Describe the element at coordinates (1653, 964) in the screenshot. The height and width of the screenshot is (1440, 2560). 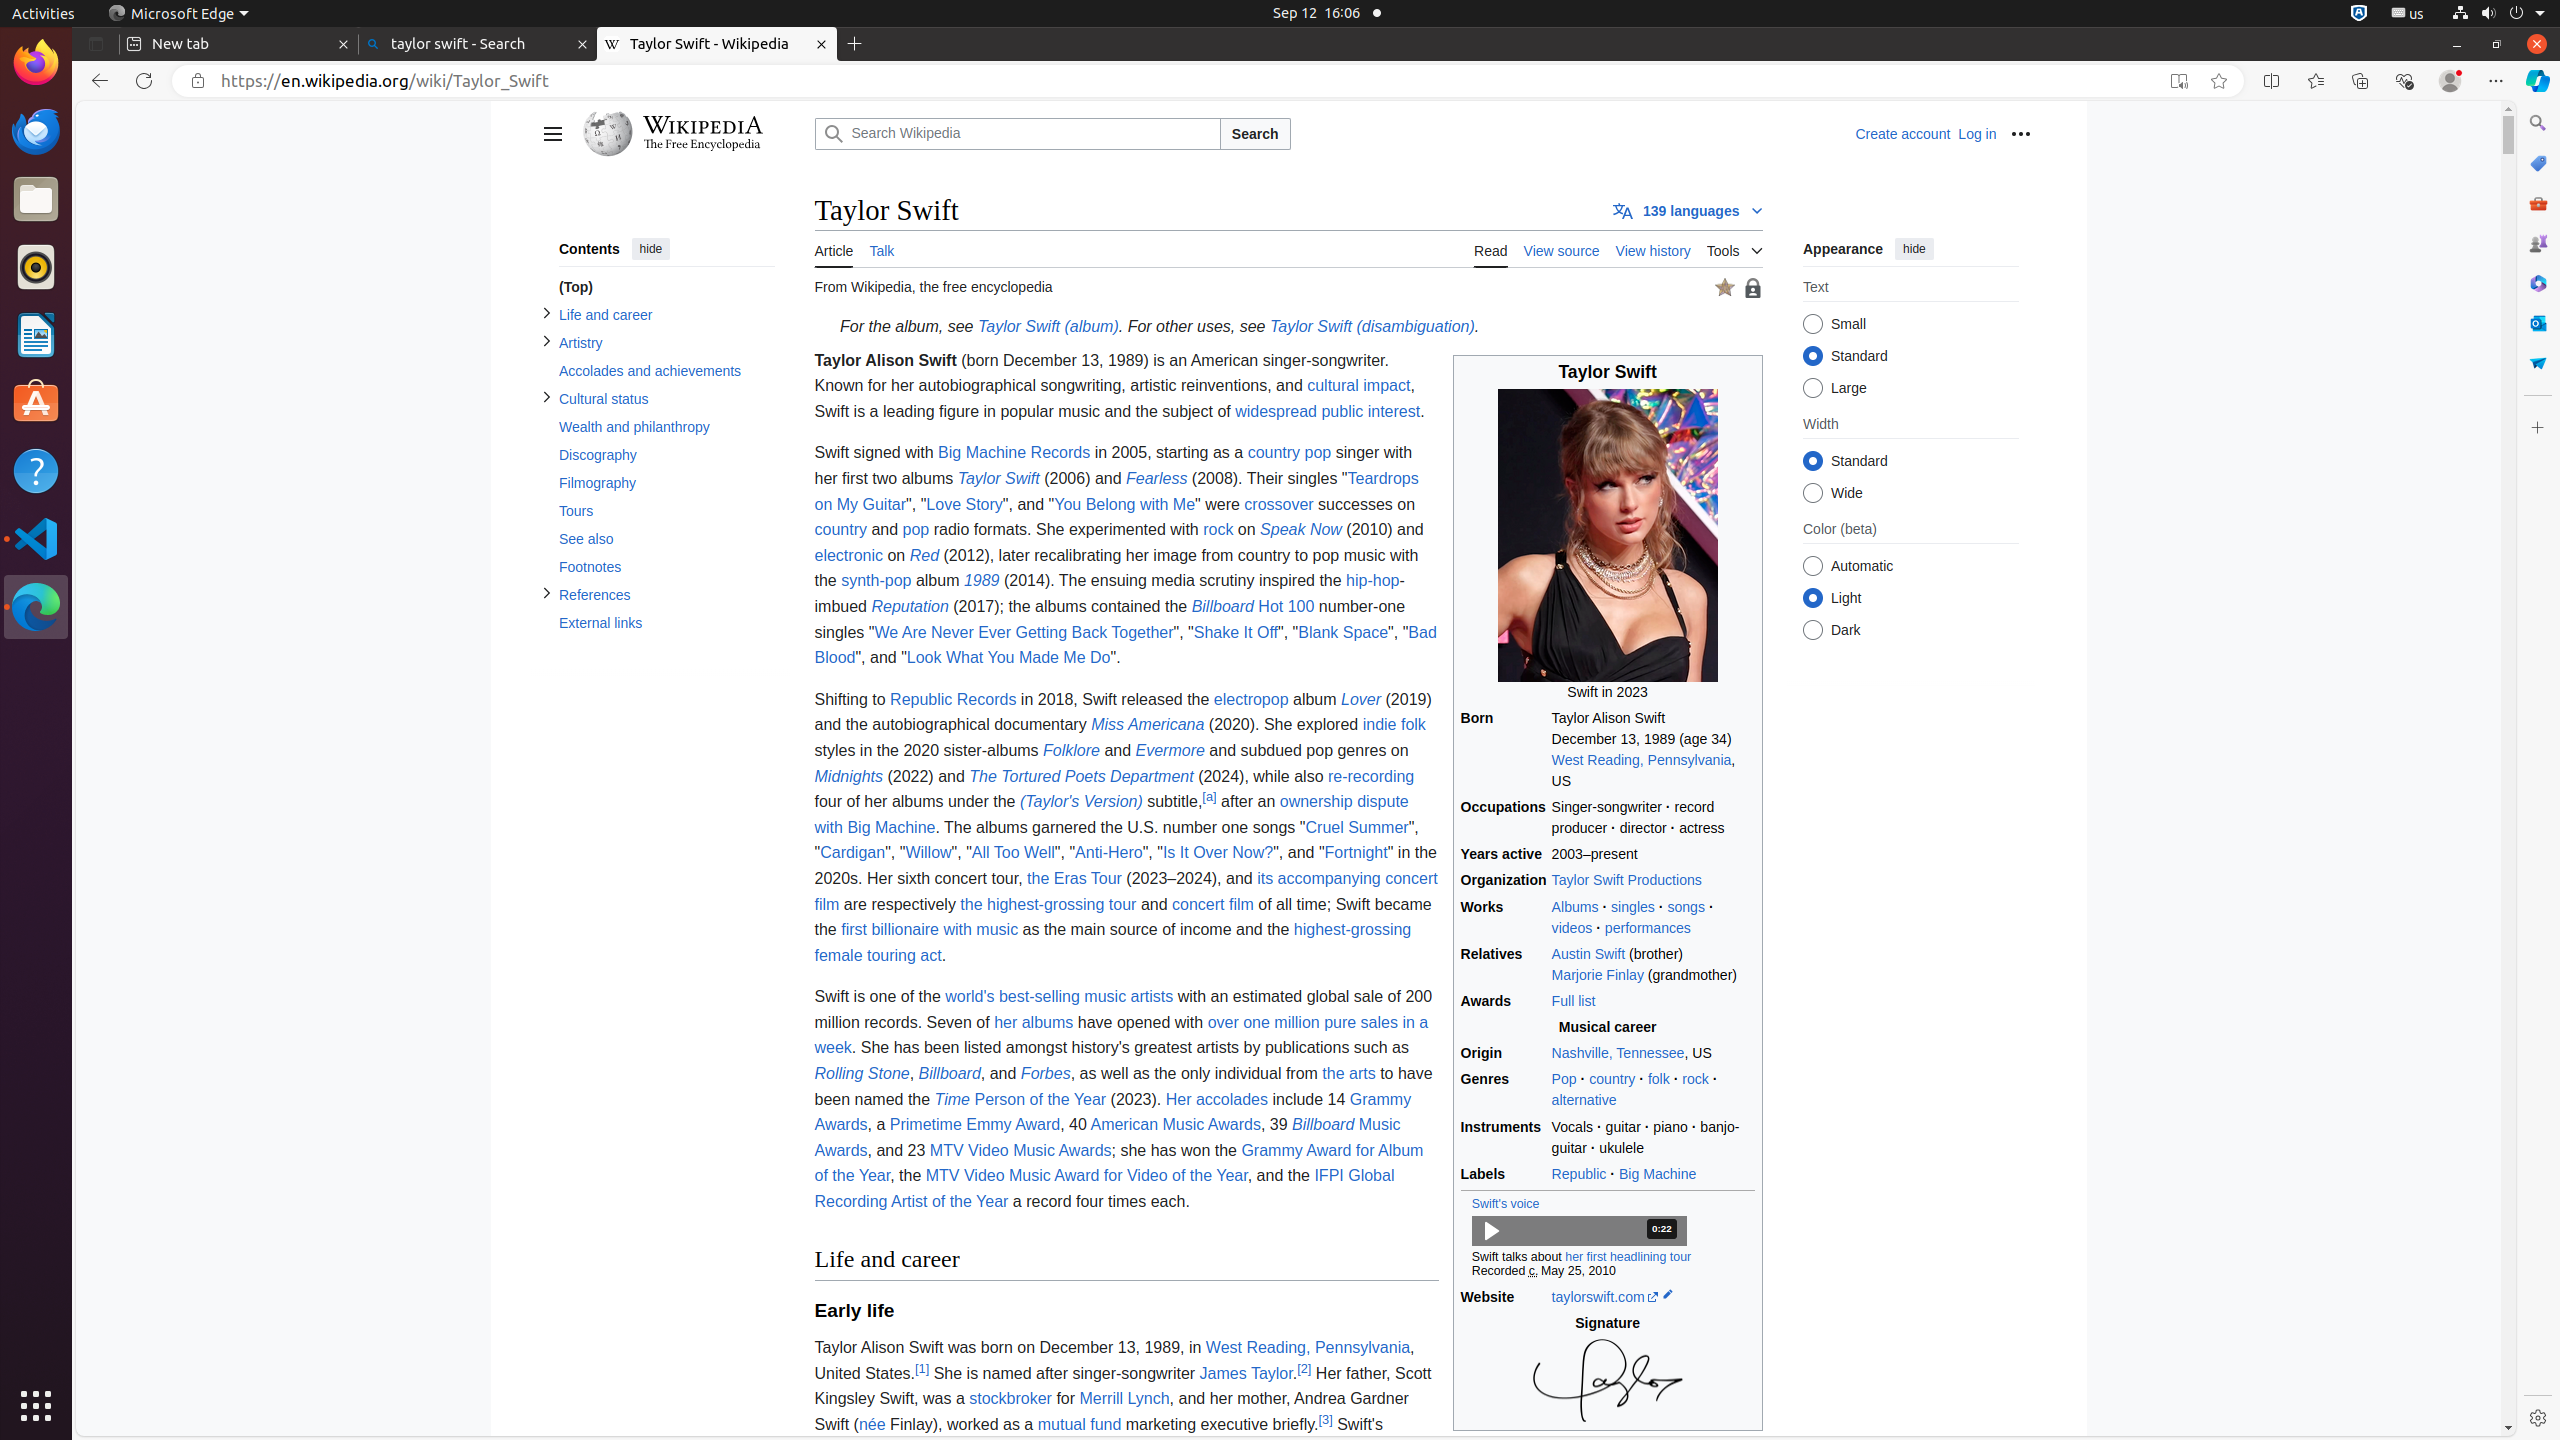
I see `Austin Swift (brother) Marjorie Finlay (grandmother)` at that location.